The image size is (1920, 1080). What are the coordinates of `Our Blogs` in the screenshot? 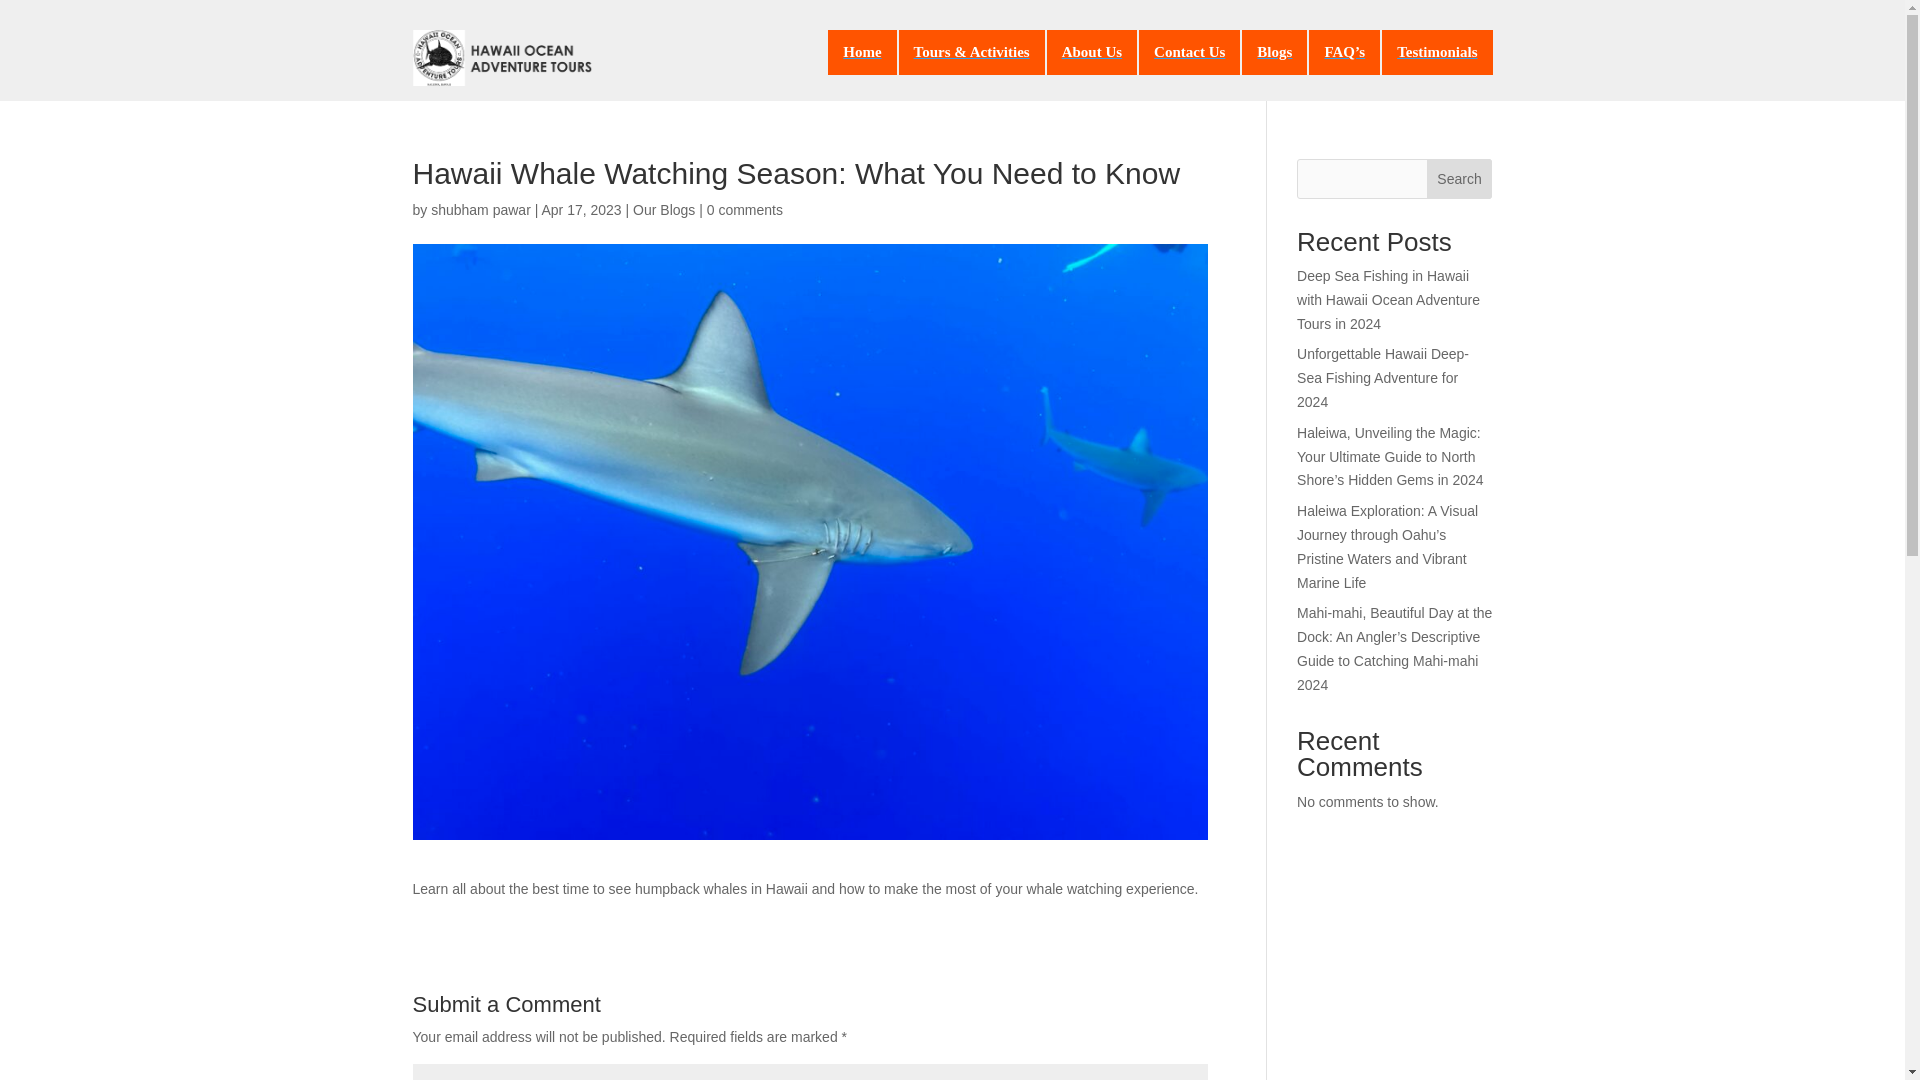 It's located at (664, 210).